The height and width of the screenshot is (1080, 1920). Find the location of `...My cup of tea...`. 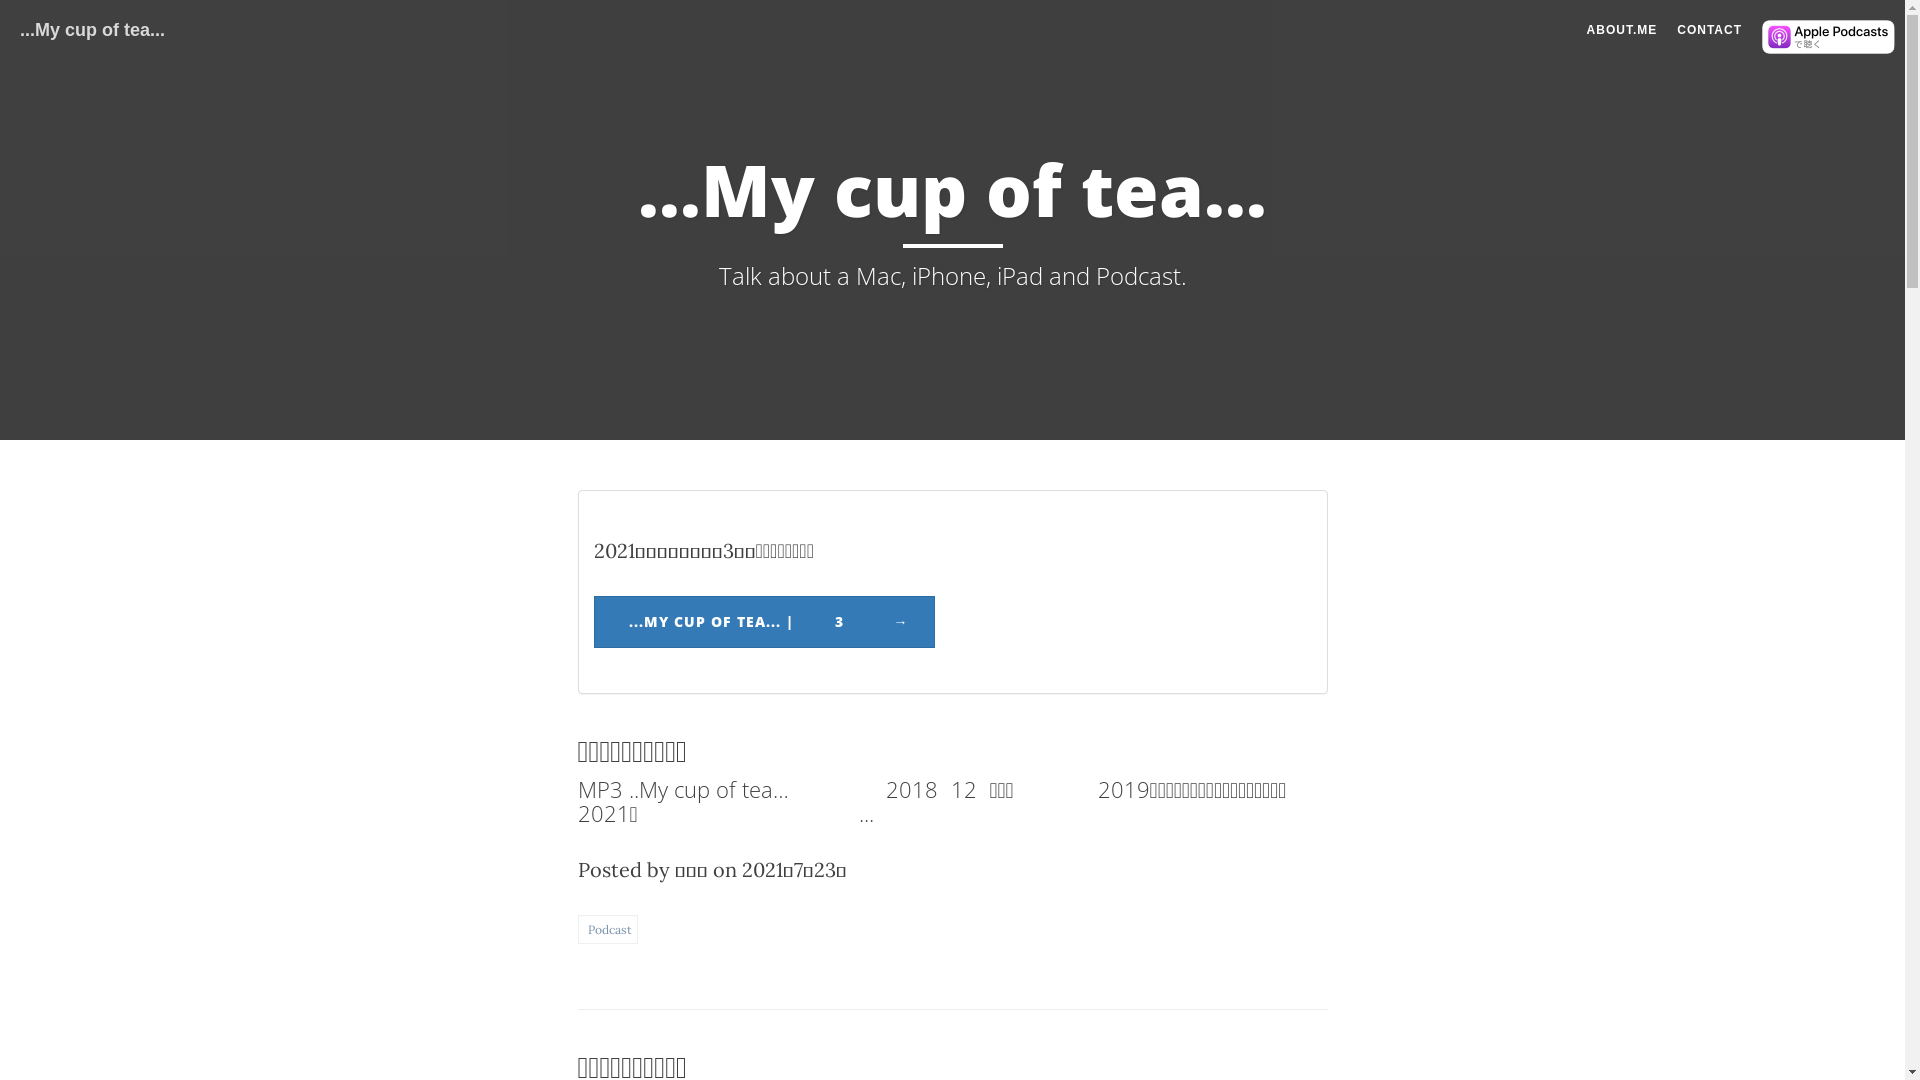

...My cup of tea... is located at coordinates (92, 25).